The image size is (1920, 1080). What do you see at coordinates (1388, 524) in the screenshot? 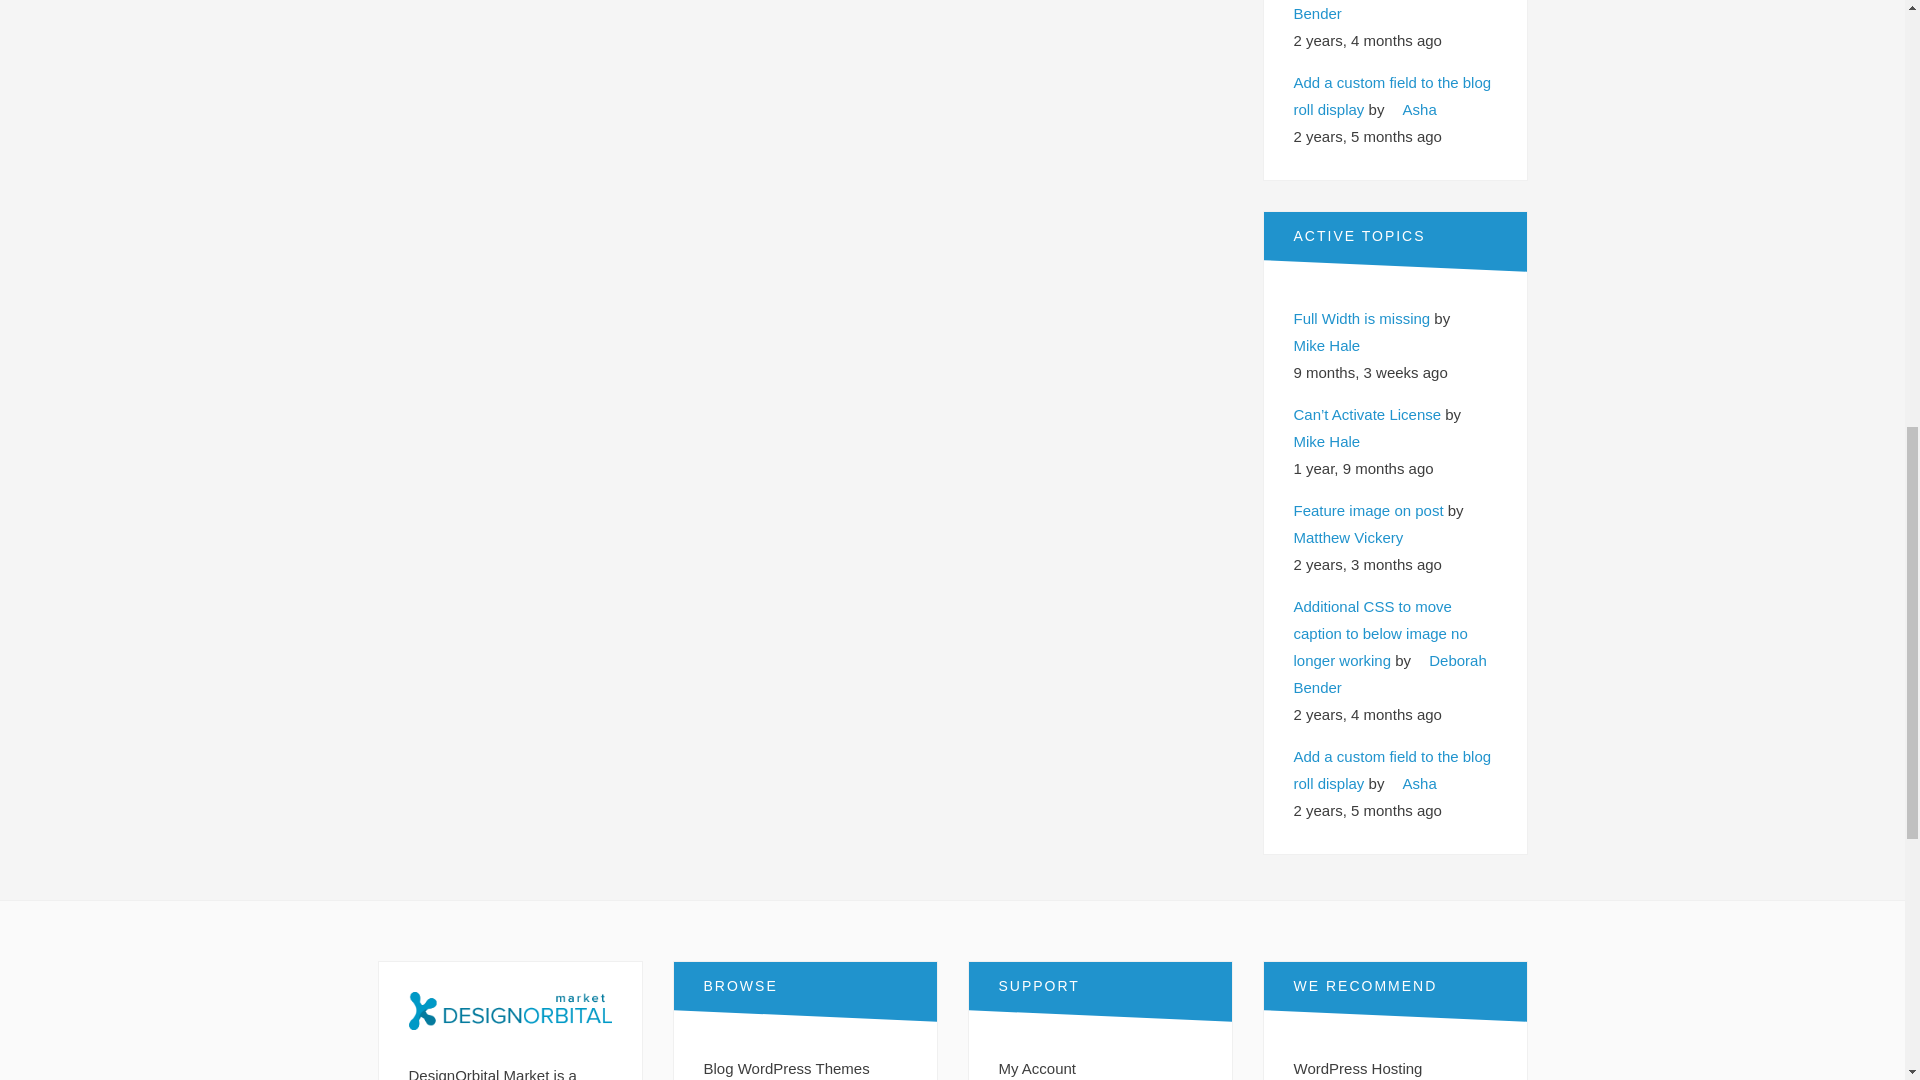
I see `View Matthew Vickery's profile` at bounding box center [1388, 524].